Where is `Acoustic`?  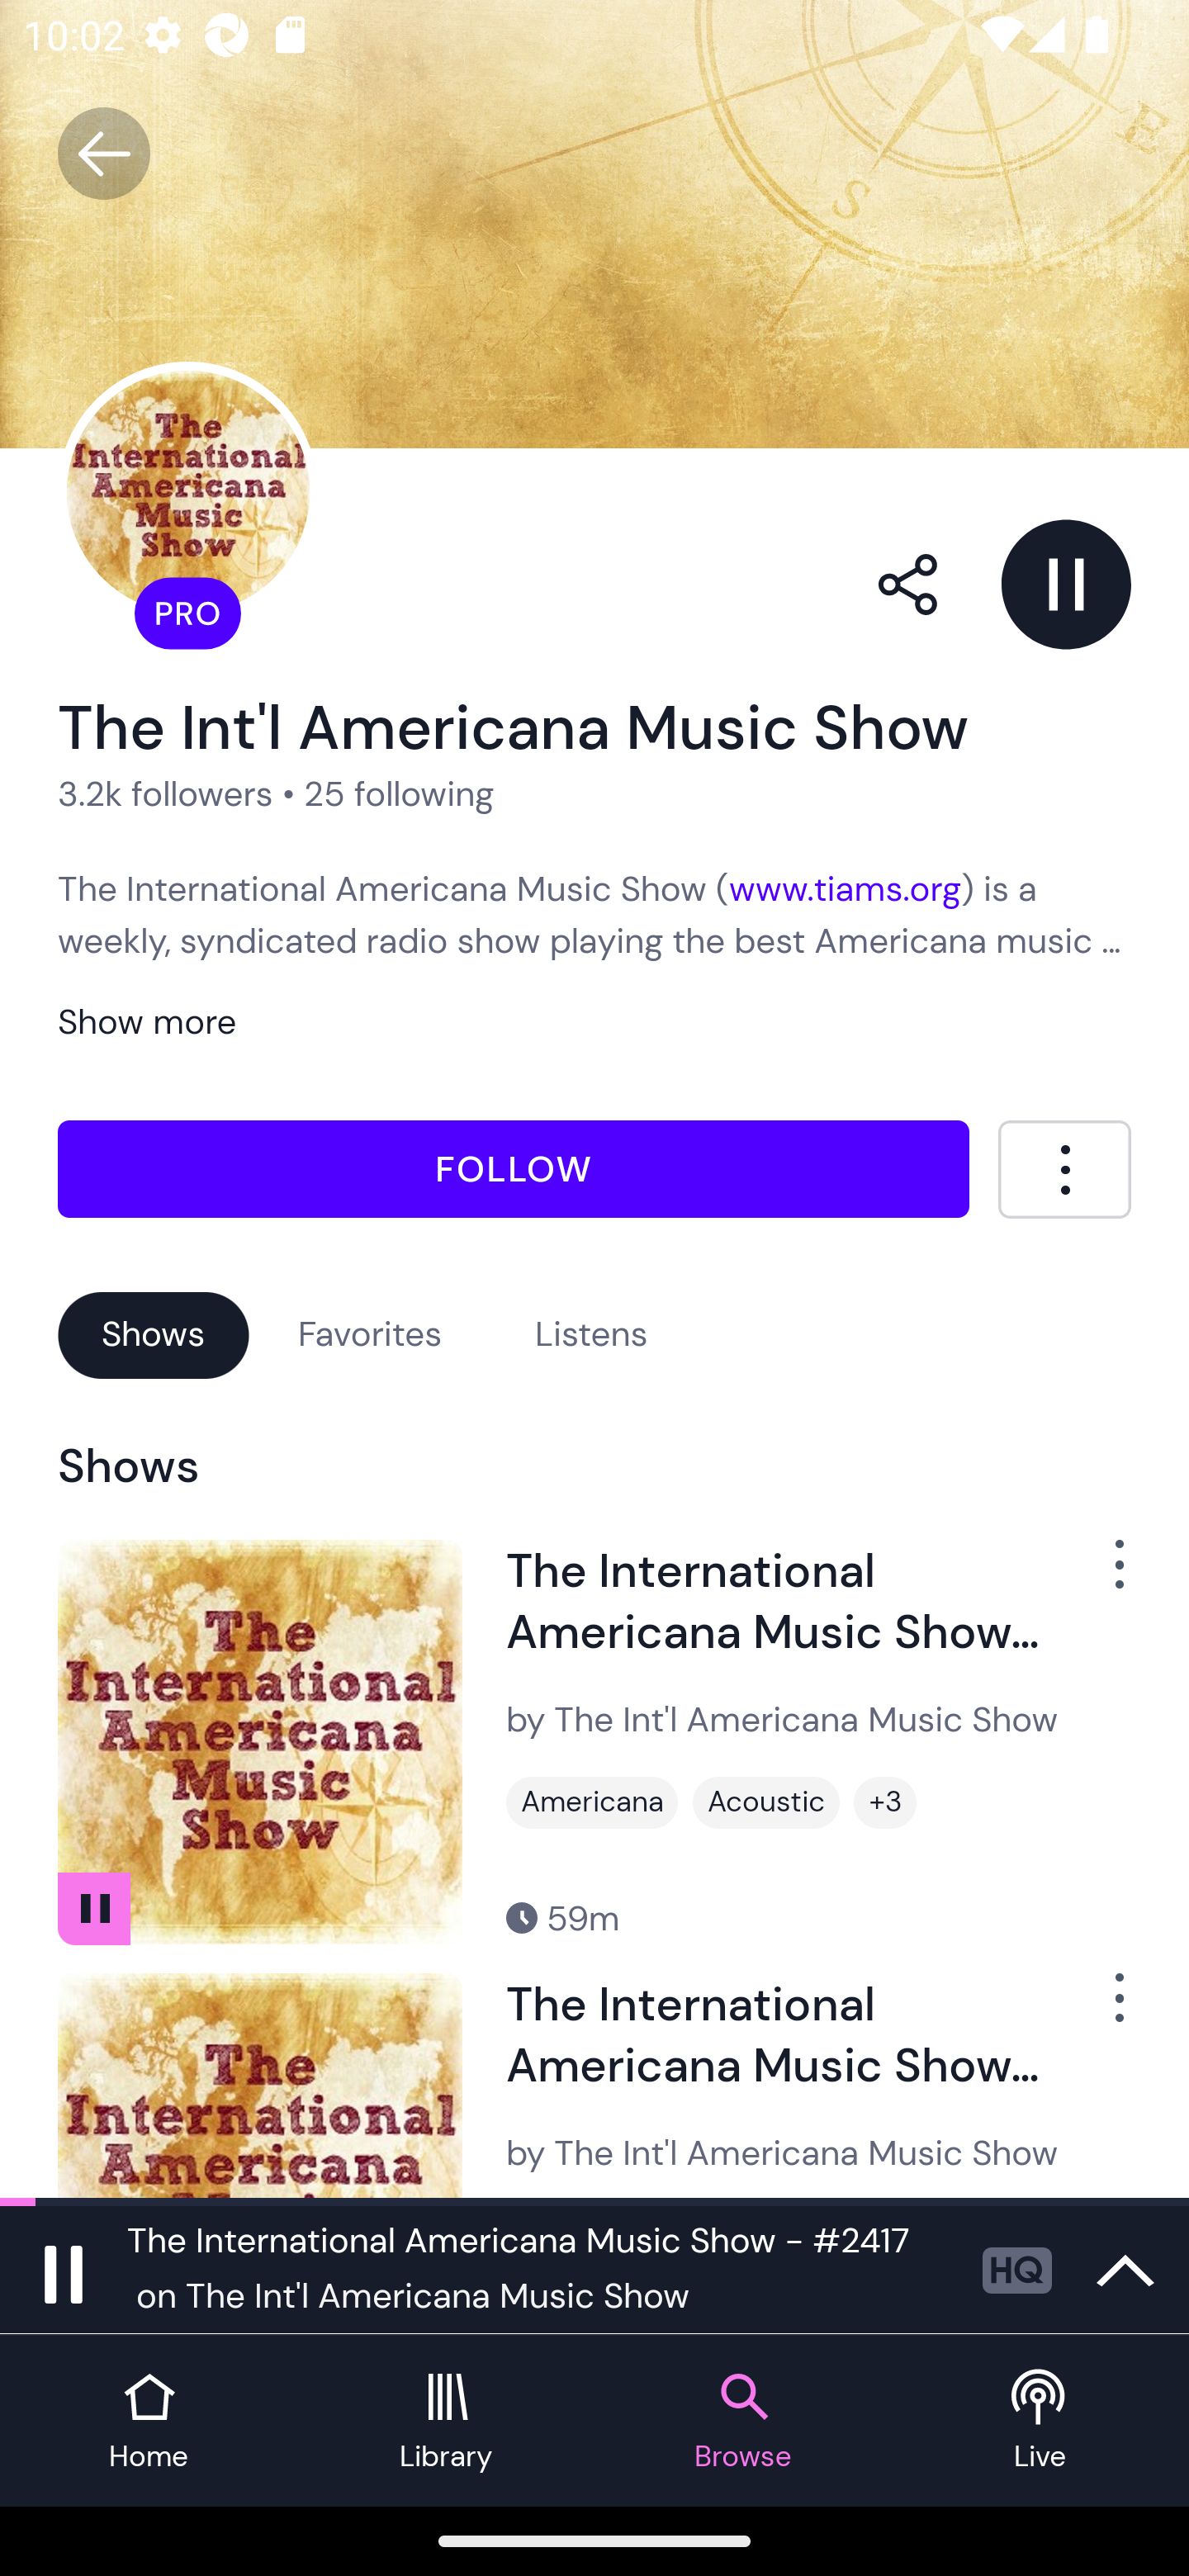 Acoustic is located at coordinates (766, 1803).